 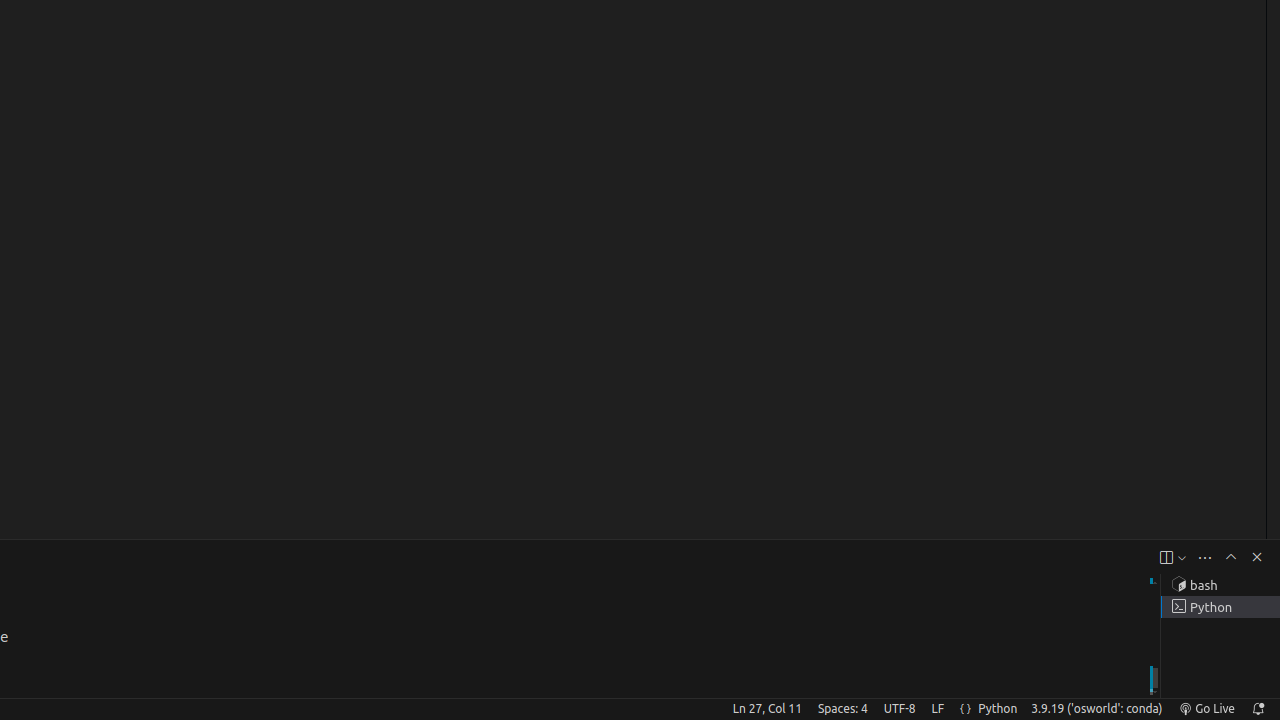 I want to click on Launch Profile..., so click(x=1182, y=558).